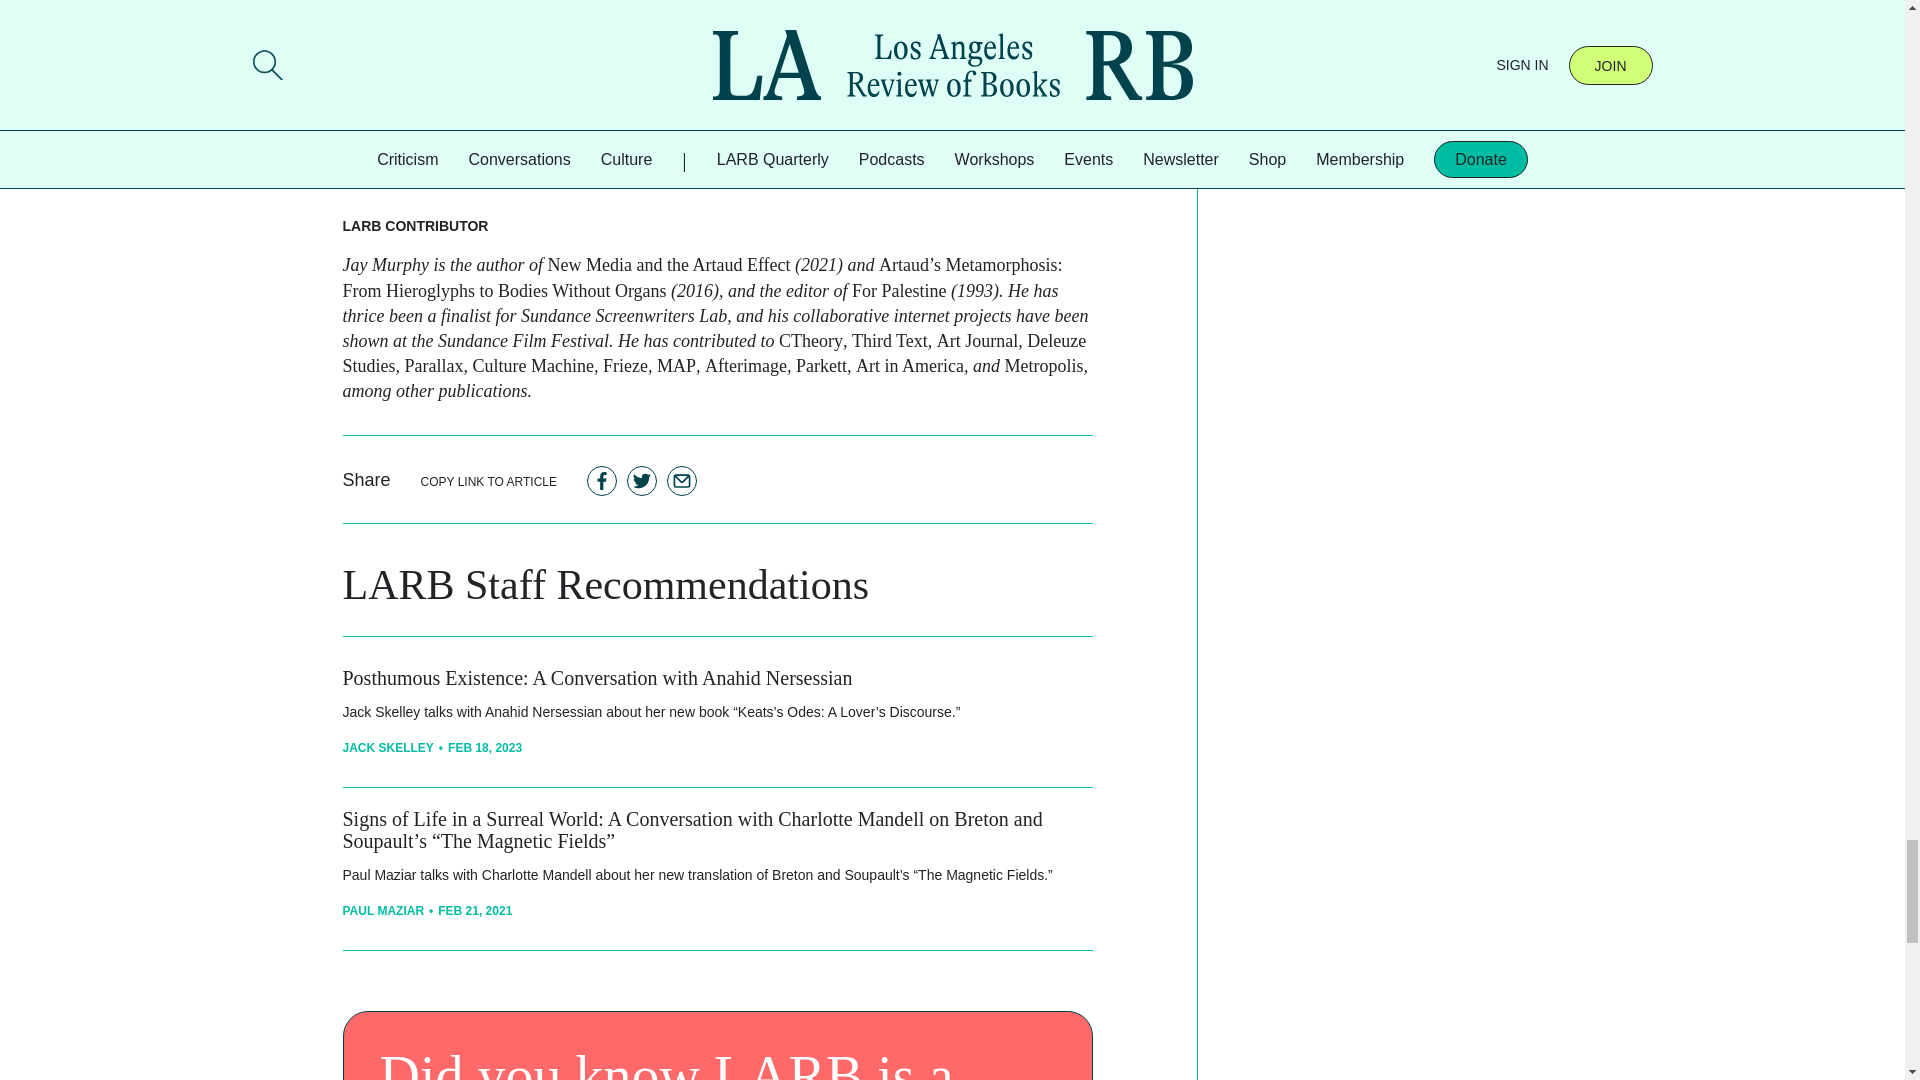  What do you see at coordinates (642, 480) in the screenshot?
I see `Share on twitter` at bounding box center [642, 480].